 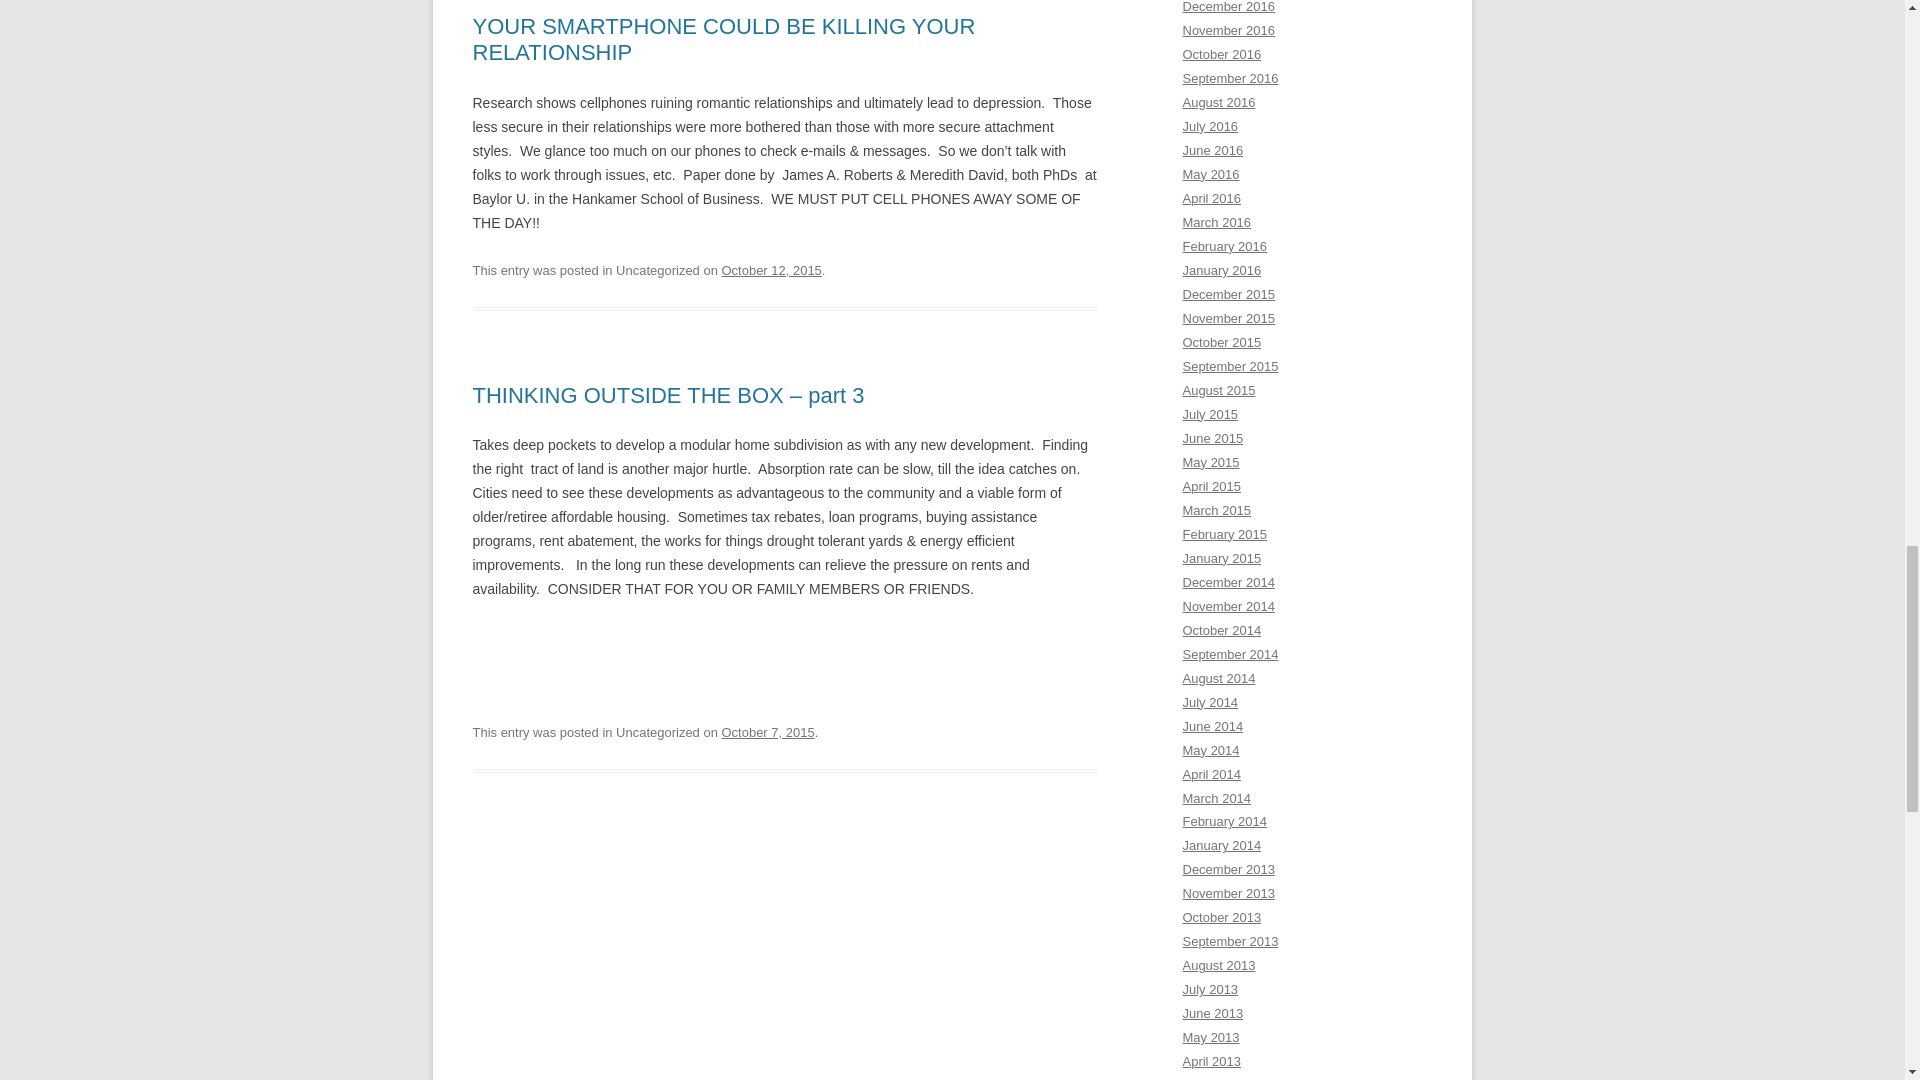 What do you see at coordinates (724, 39) in the screenshot?
I see `YOUR SMARTPHONE COULD BE KILLING YOUR RELATIONSHIP` at bounding box center [724, 39].